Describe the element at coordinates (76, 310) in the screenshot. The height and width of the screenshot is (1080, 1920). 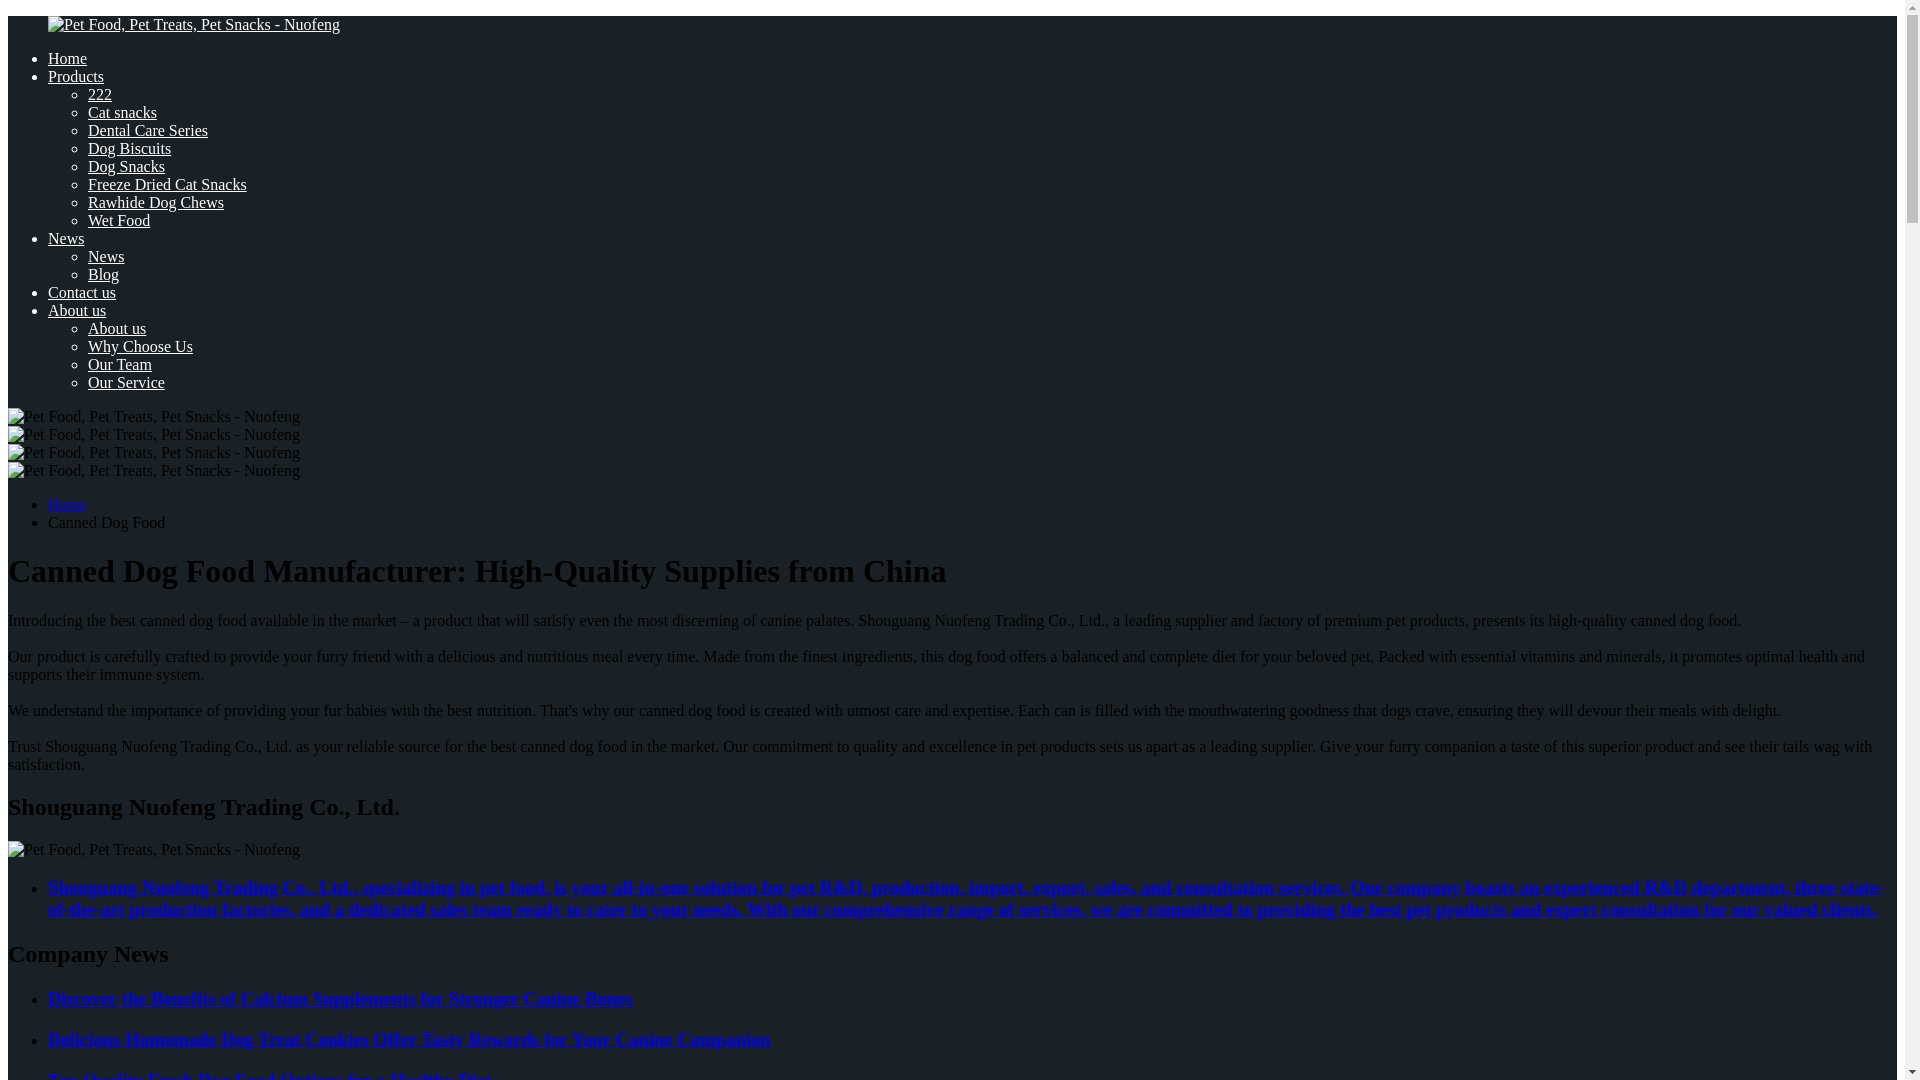
I see `About us` at that location.